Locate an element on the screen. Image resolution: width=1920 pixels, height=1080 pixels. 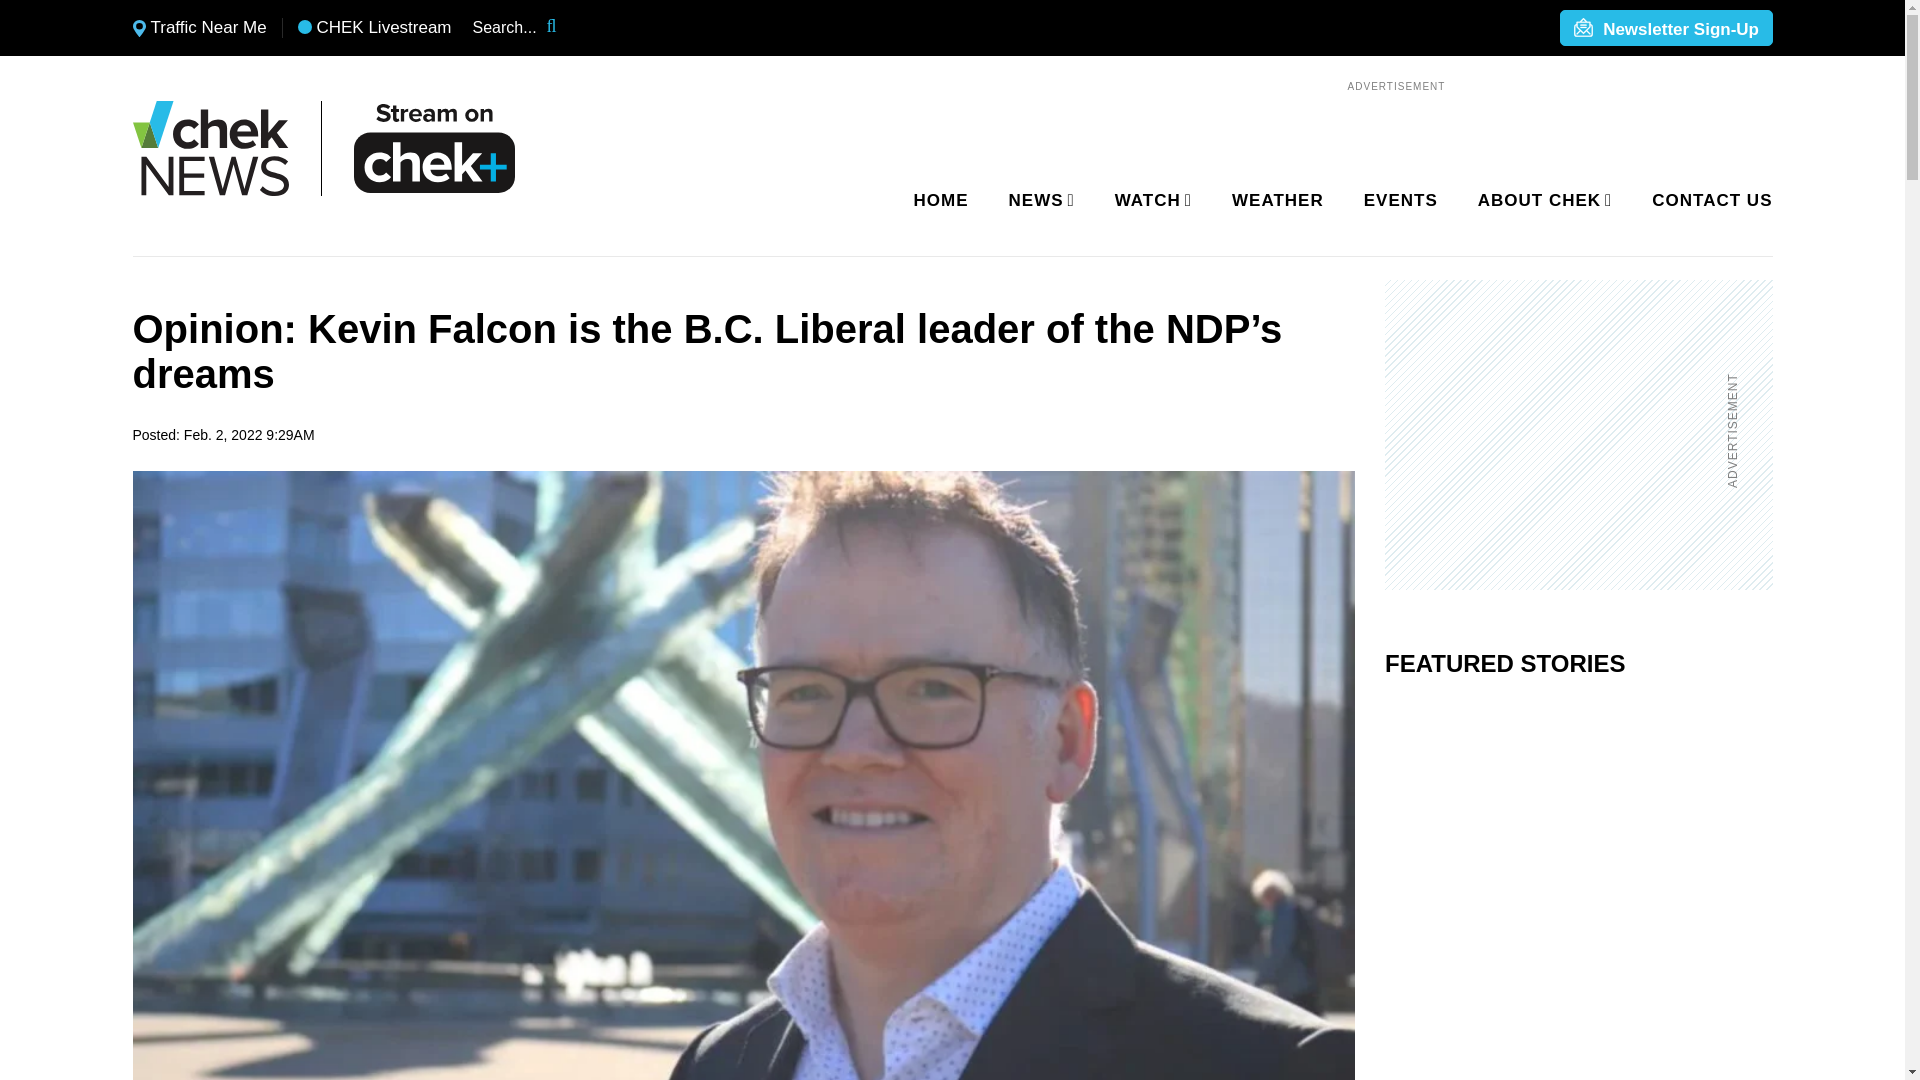
CHEK Livestream is located at coordinates (374, 28).